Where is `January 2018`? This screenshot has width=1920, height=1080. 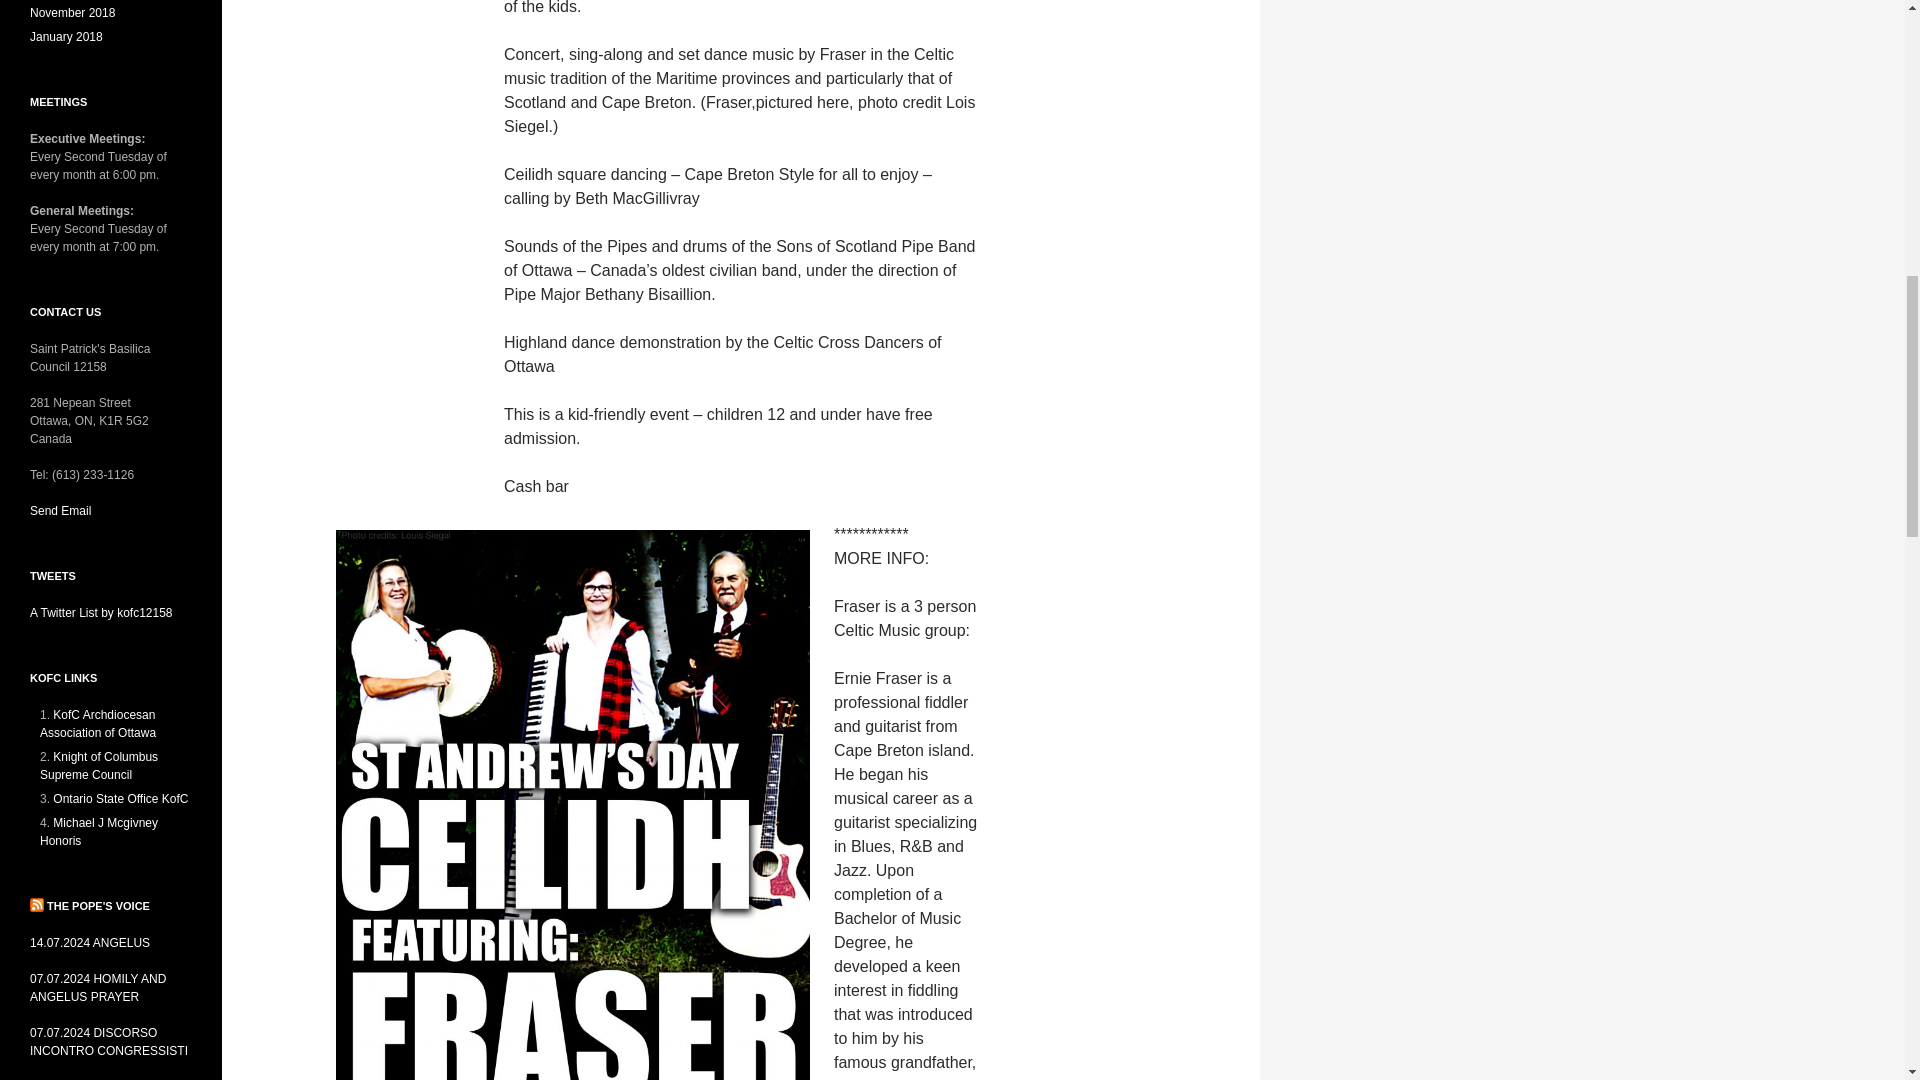 January 2018 is located at coordinates (66, 37).